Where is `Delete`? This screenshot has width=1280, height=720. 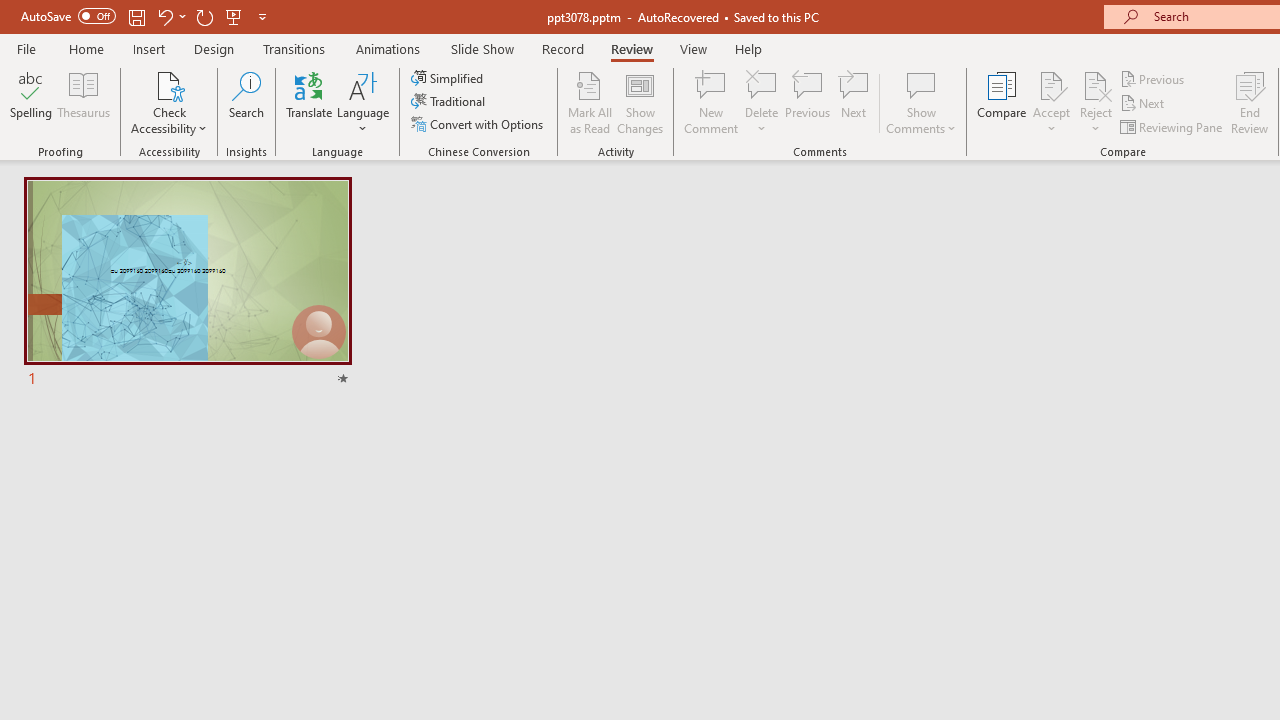
Delete is located at coordinates (762, 84).